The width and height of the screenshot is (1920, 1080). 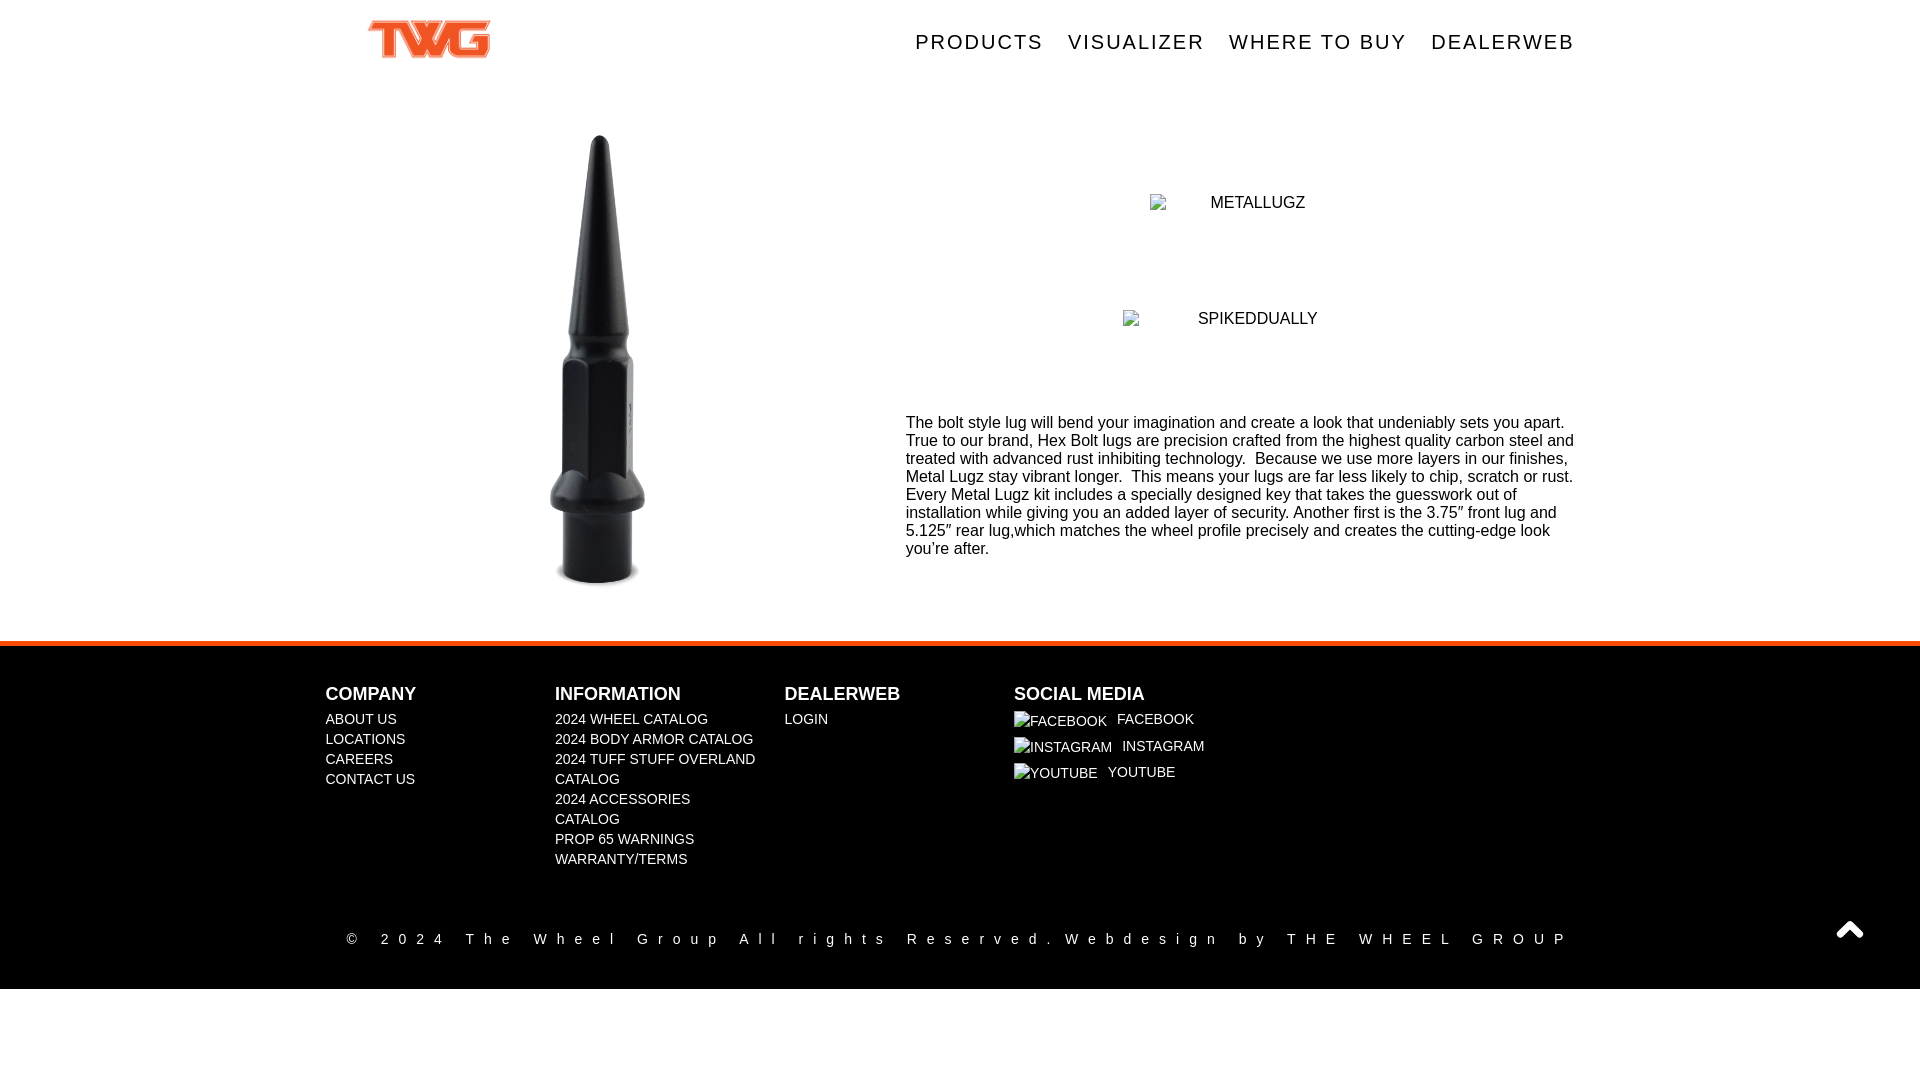 I want to click on FACEBOOK, so click(x=1060, y=720).